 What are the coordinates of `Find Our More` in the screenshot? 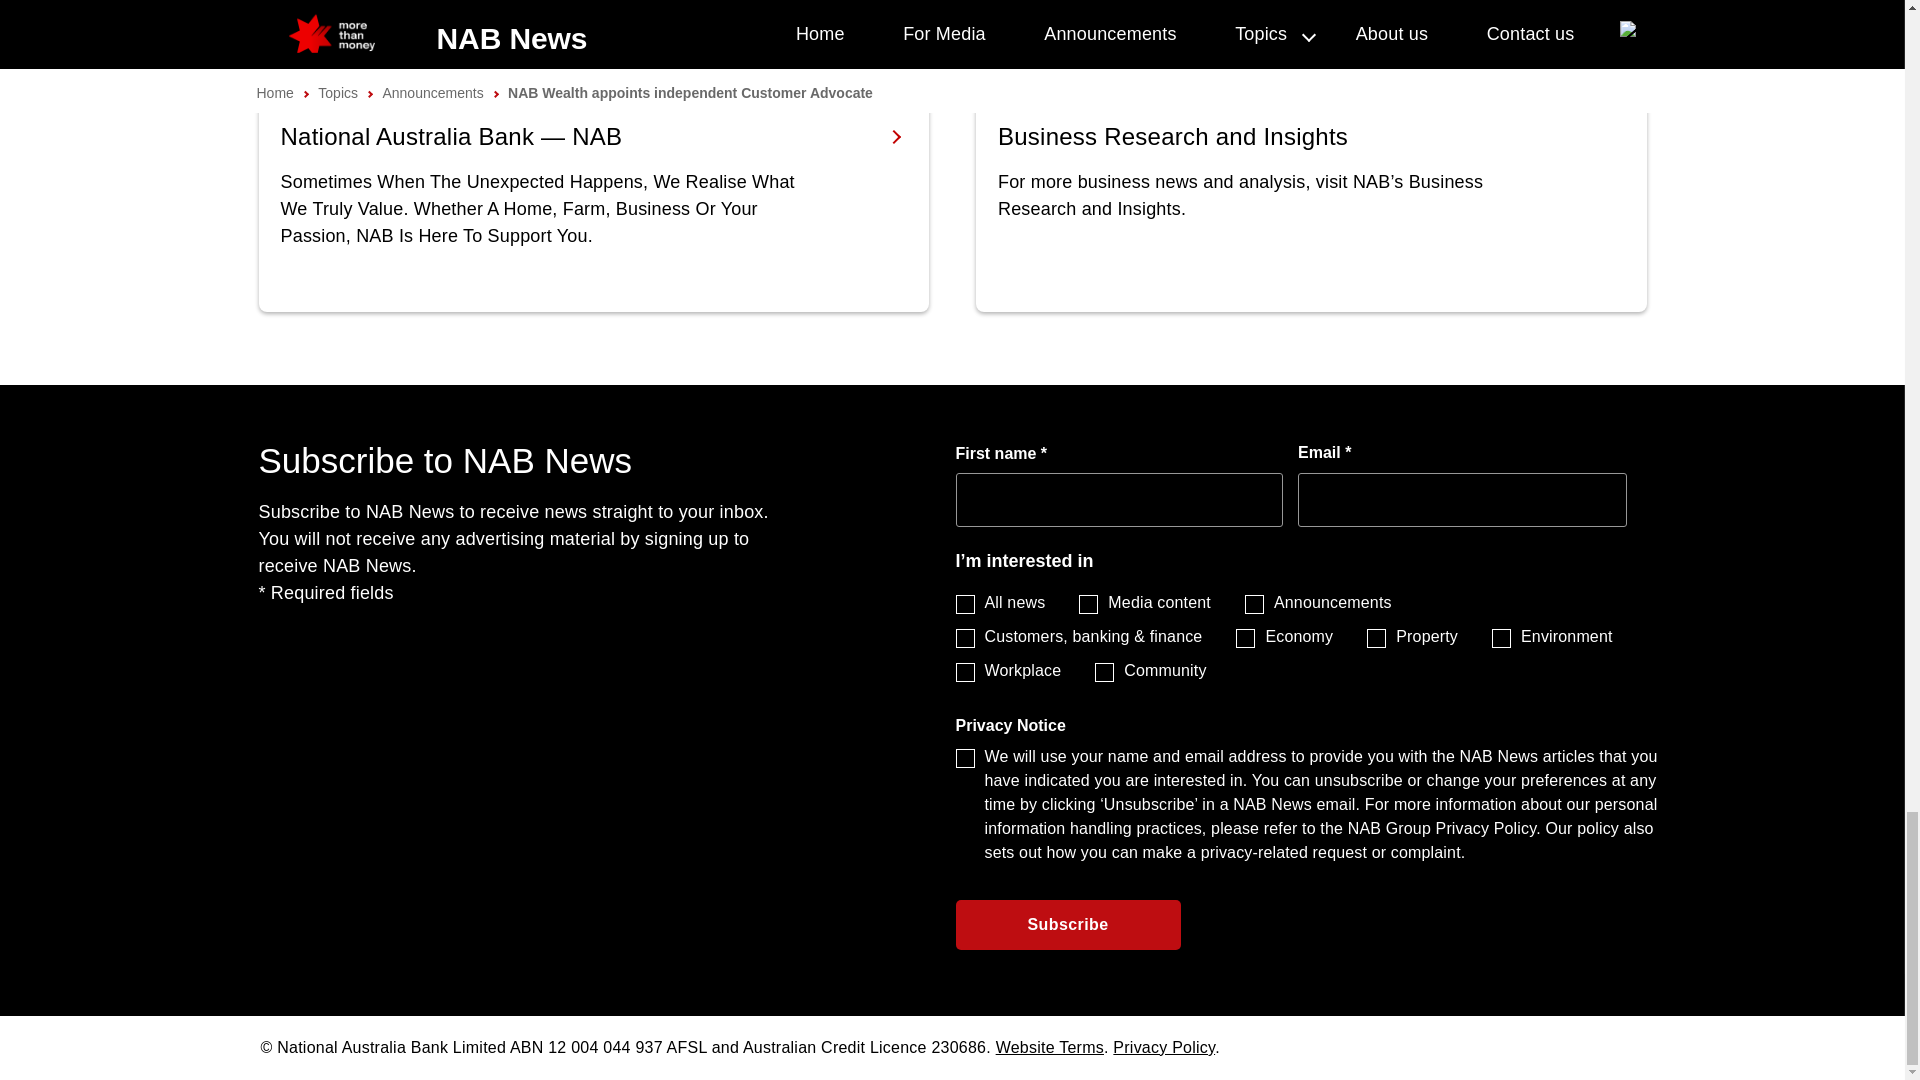 It's located at (593, 204).